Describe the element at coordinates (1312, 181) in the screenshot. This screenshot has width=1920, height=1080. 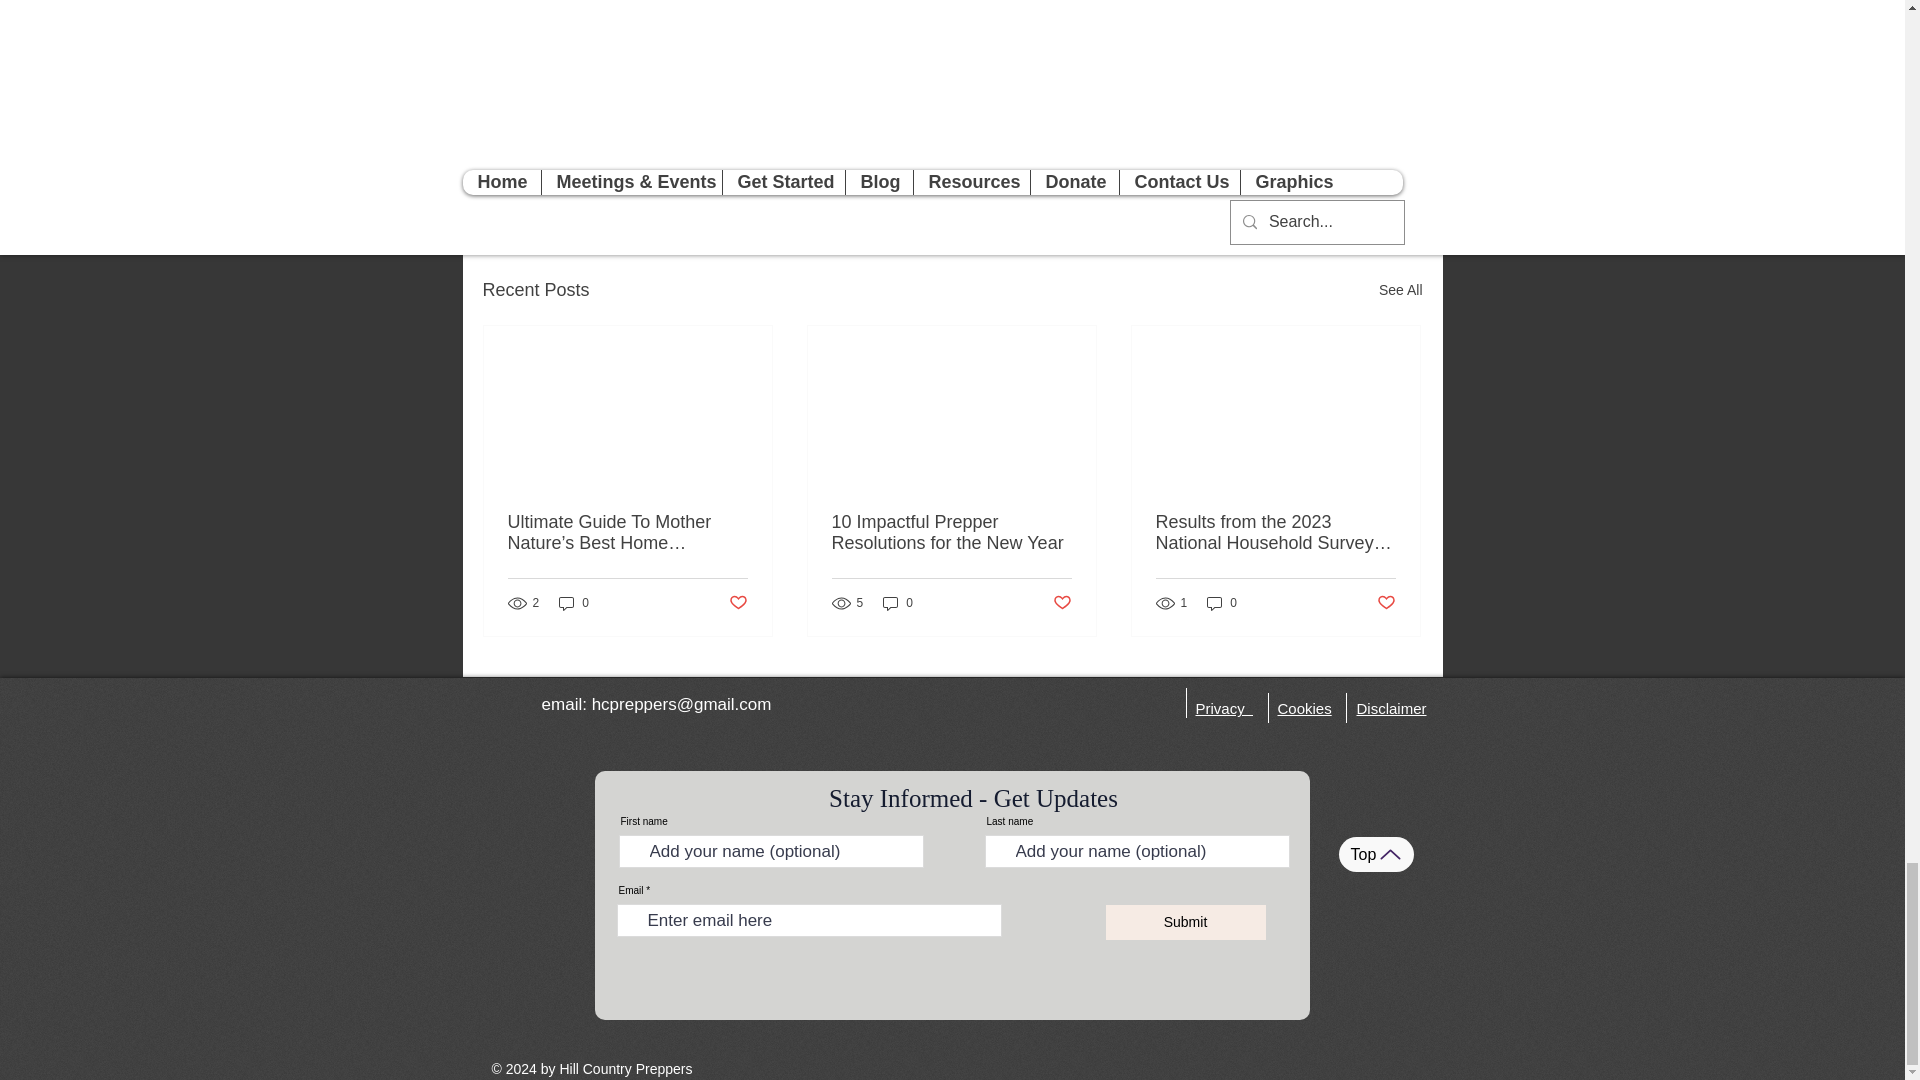
I see `Post not marked as liked` at that location.